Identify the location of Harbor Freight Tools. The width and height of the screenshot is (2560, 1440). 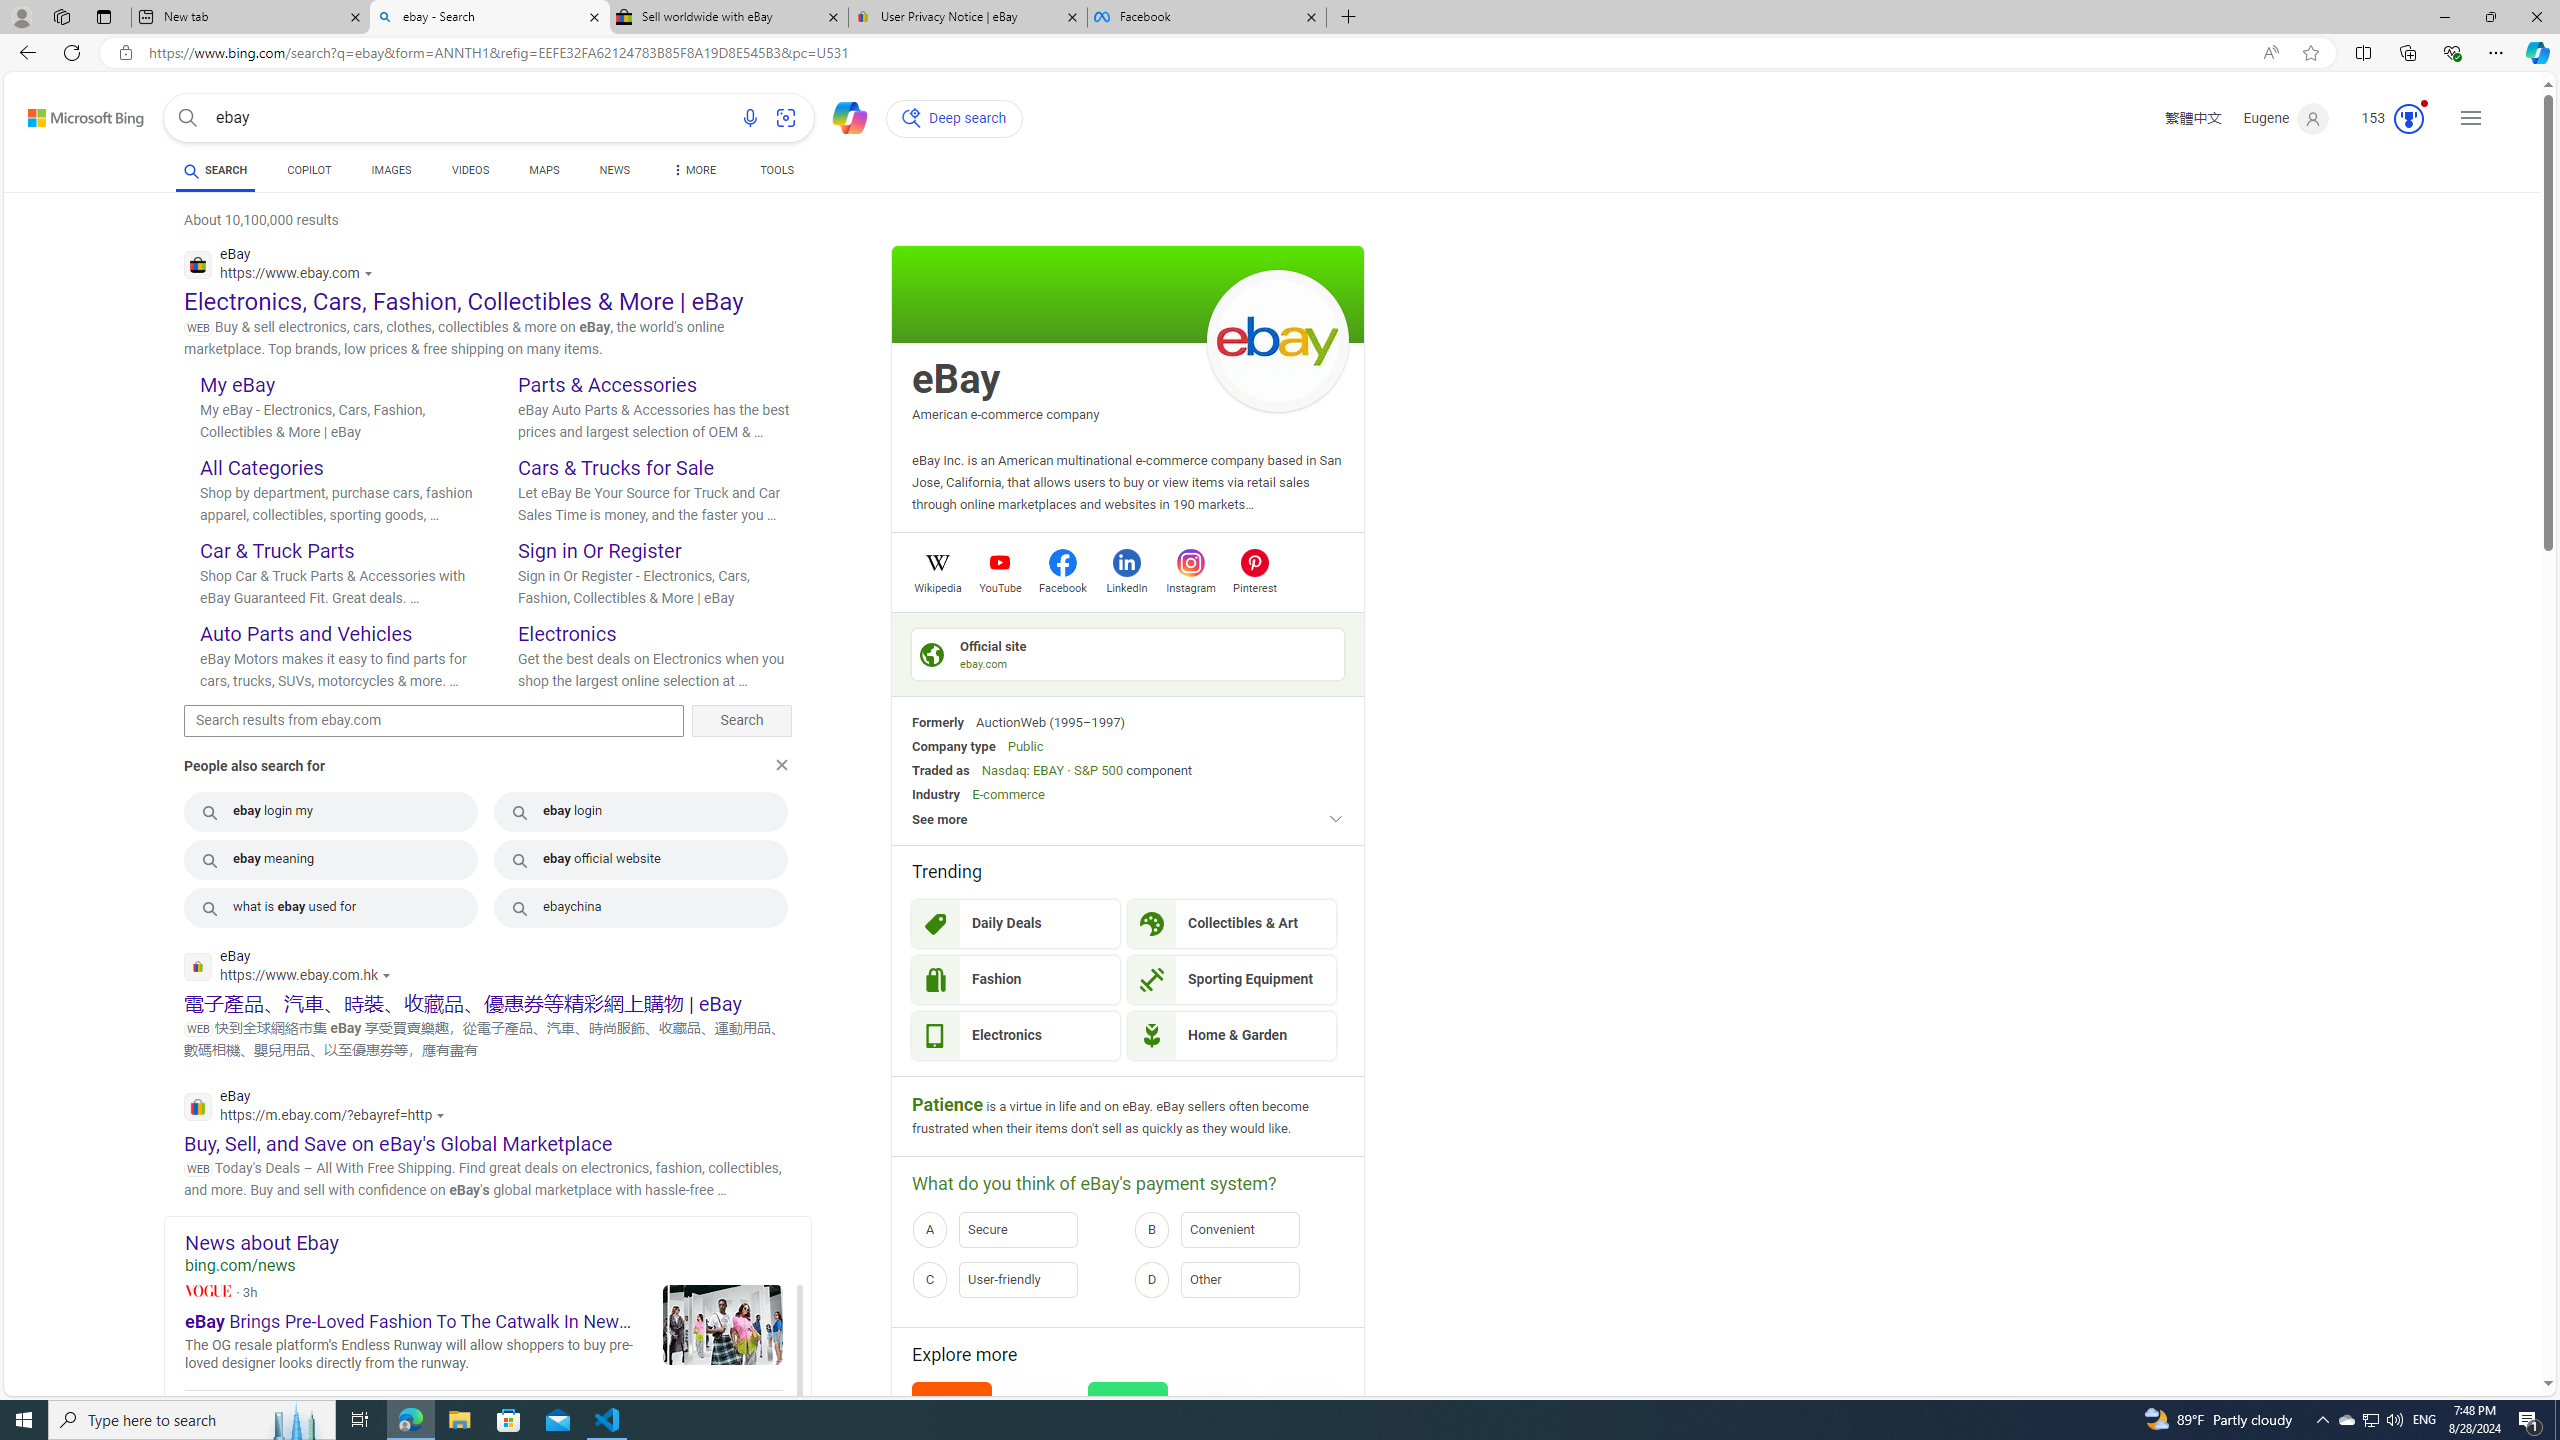
(1304, 1444).